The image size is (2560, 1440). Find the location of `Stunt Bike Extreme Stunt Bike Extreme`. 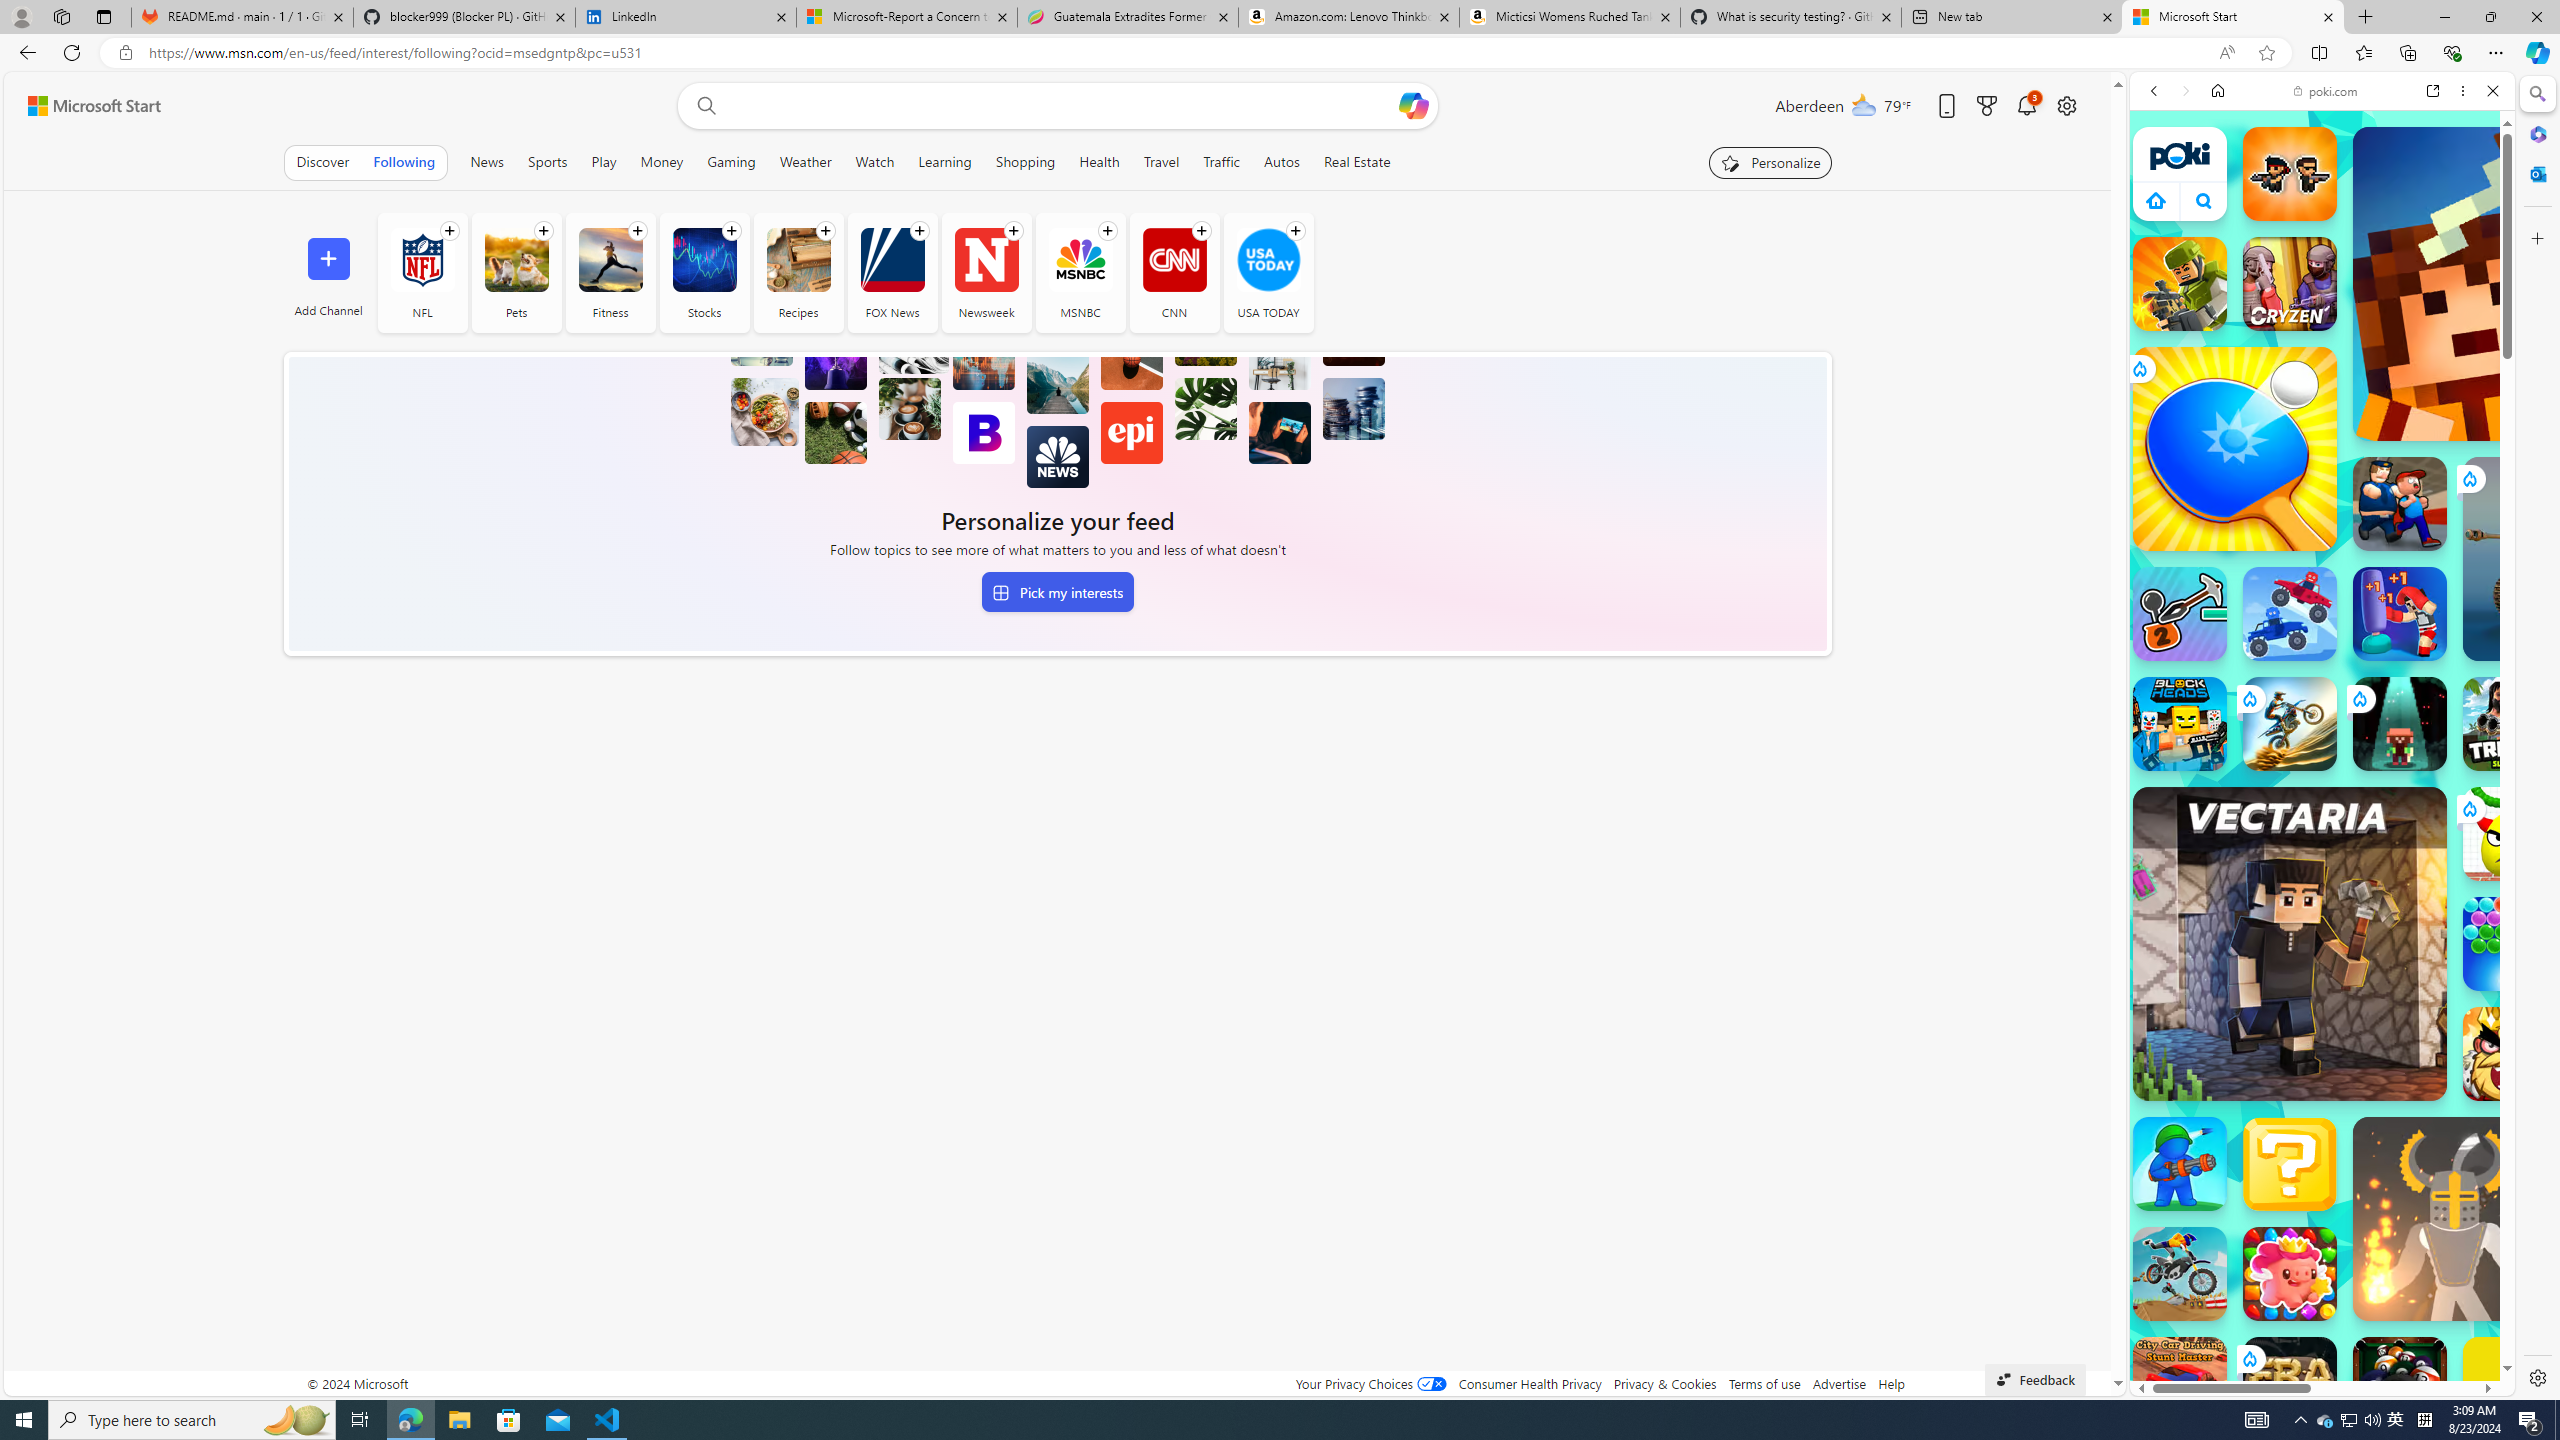

Stunt Bike Extreme Stunt Bike Extreme is located at coordinates (2290, 723).